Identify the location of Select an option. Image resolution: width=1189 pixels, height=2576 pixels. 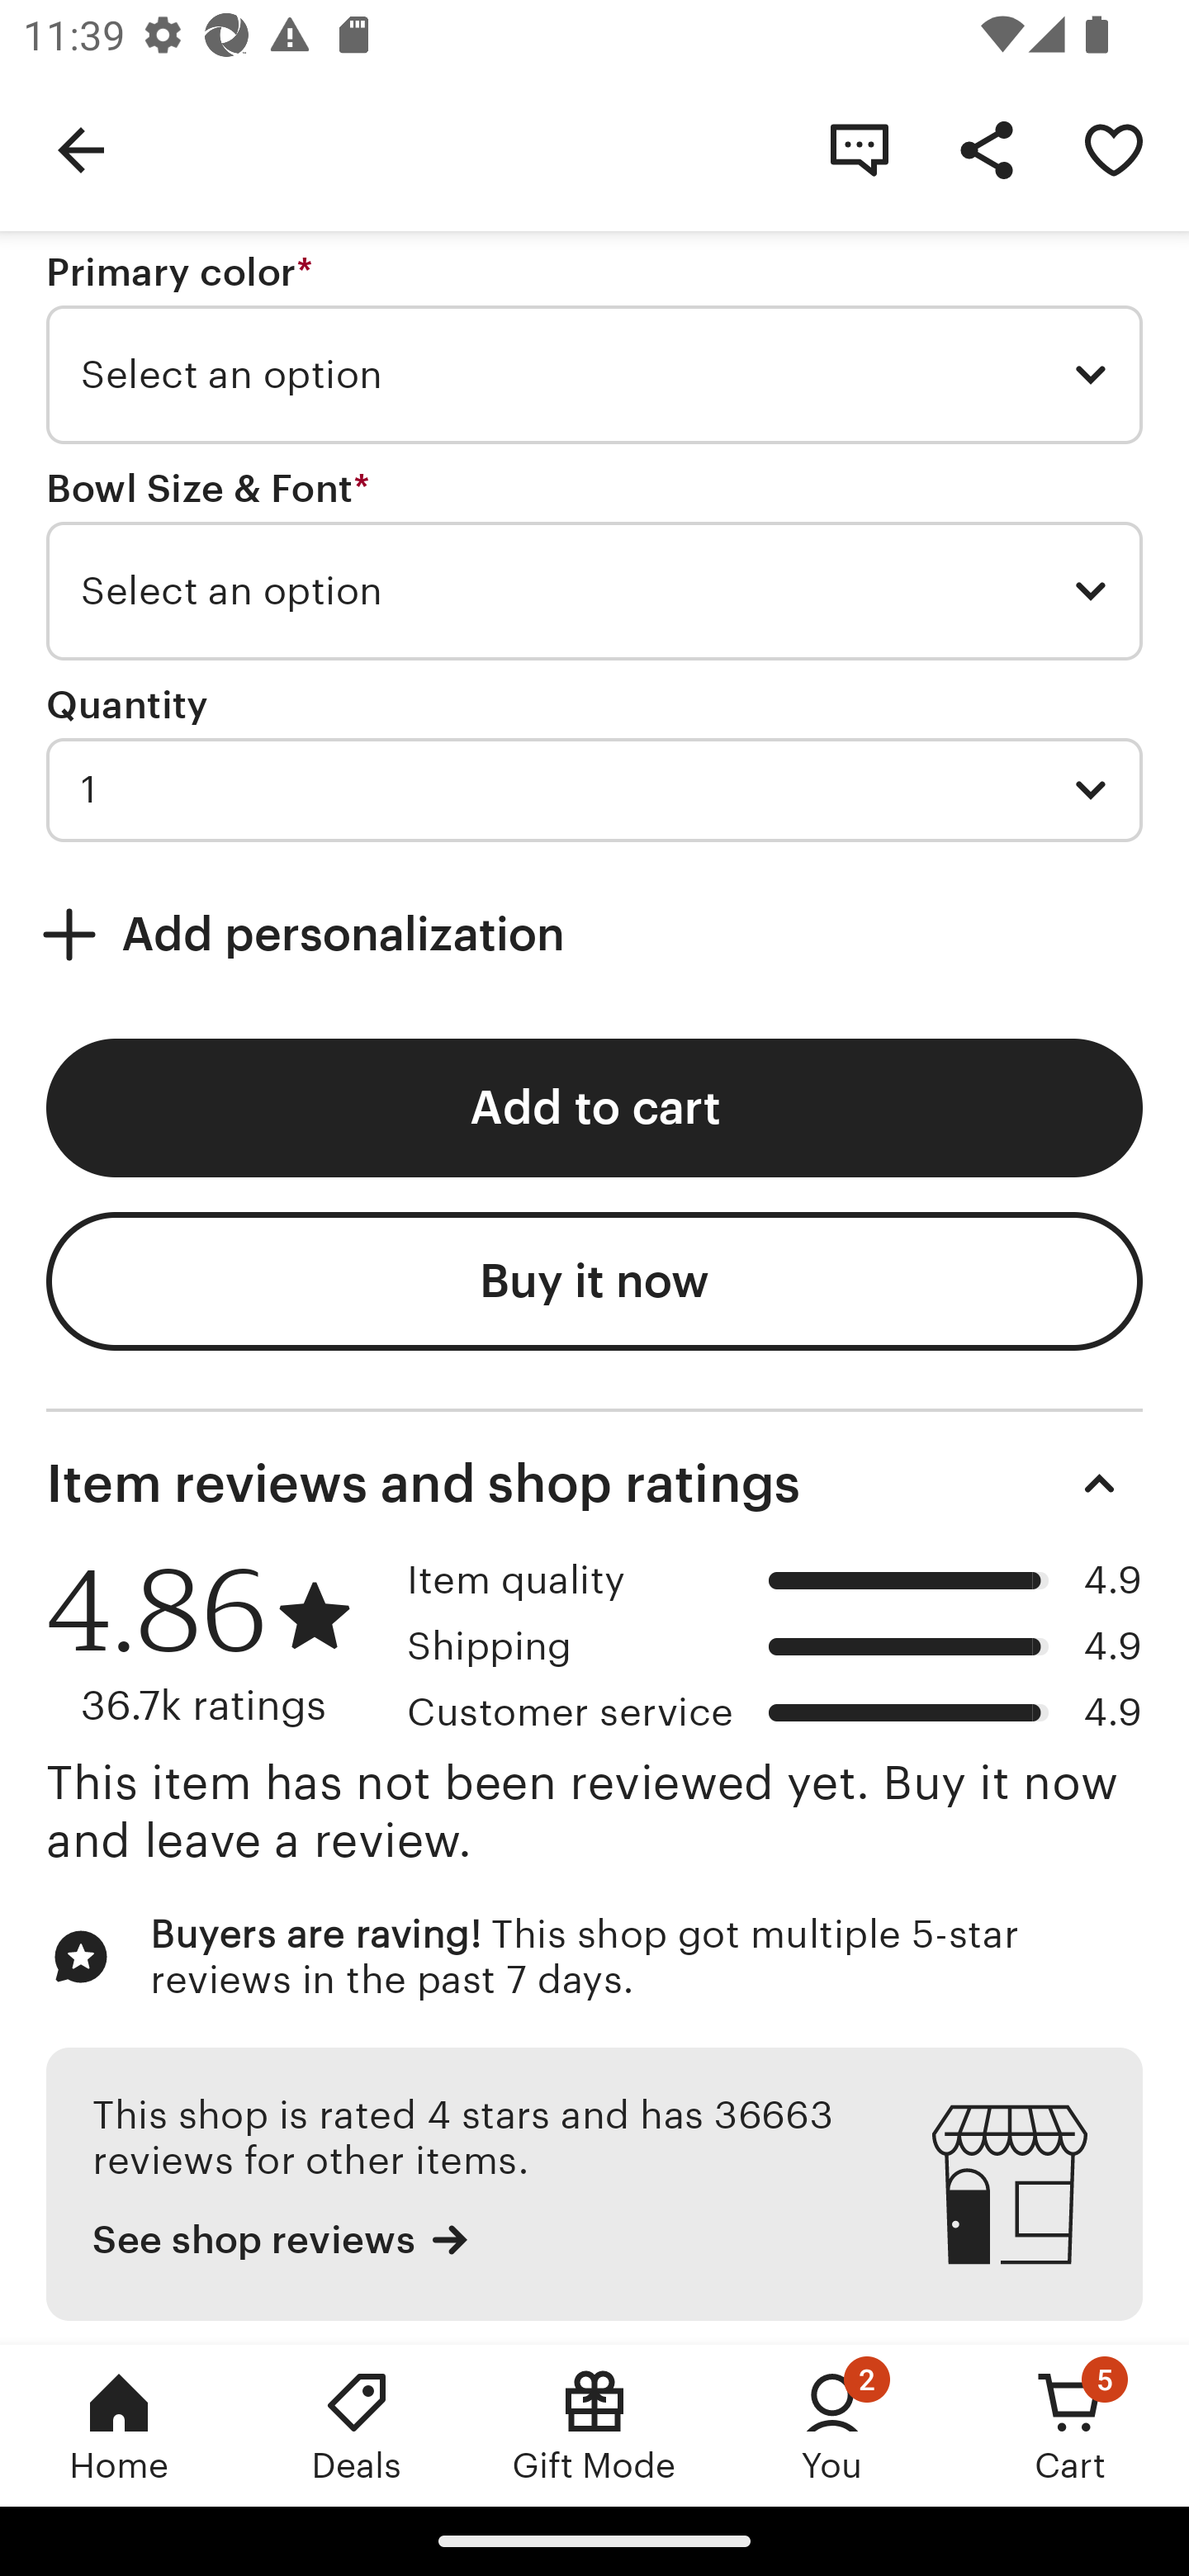
(594, 375).